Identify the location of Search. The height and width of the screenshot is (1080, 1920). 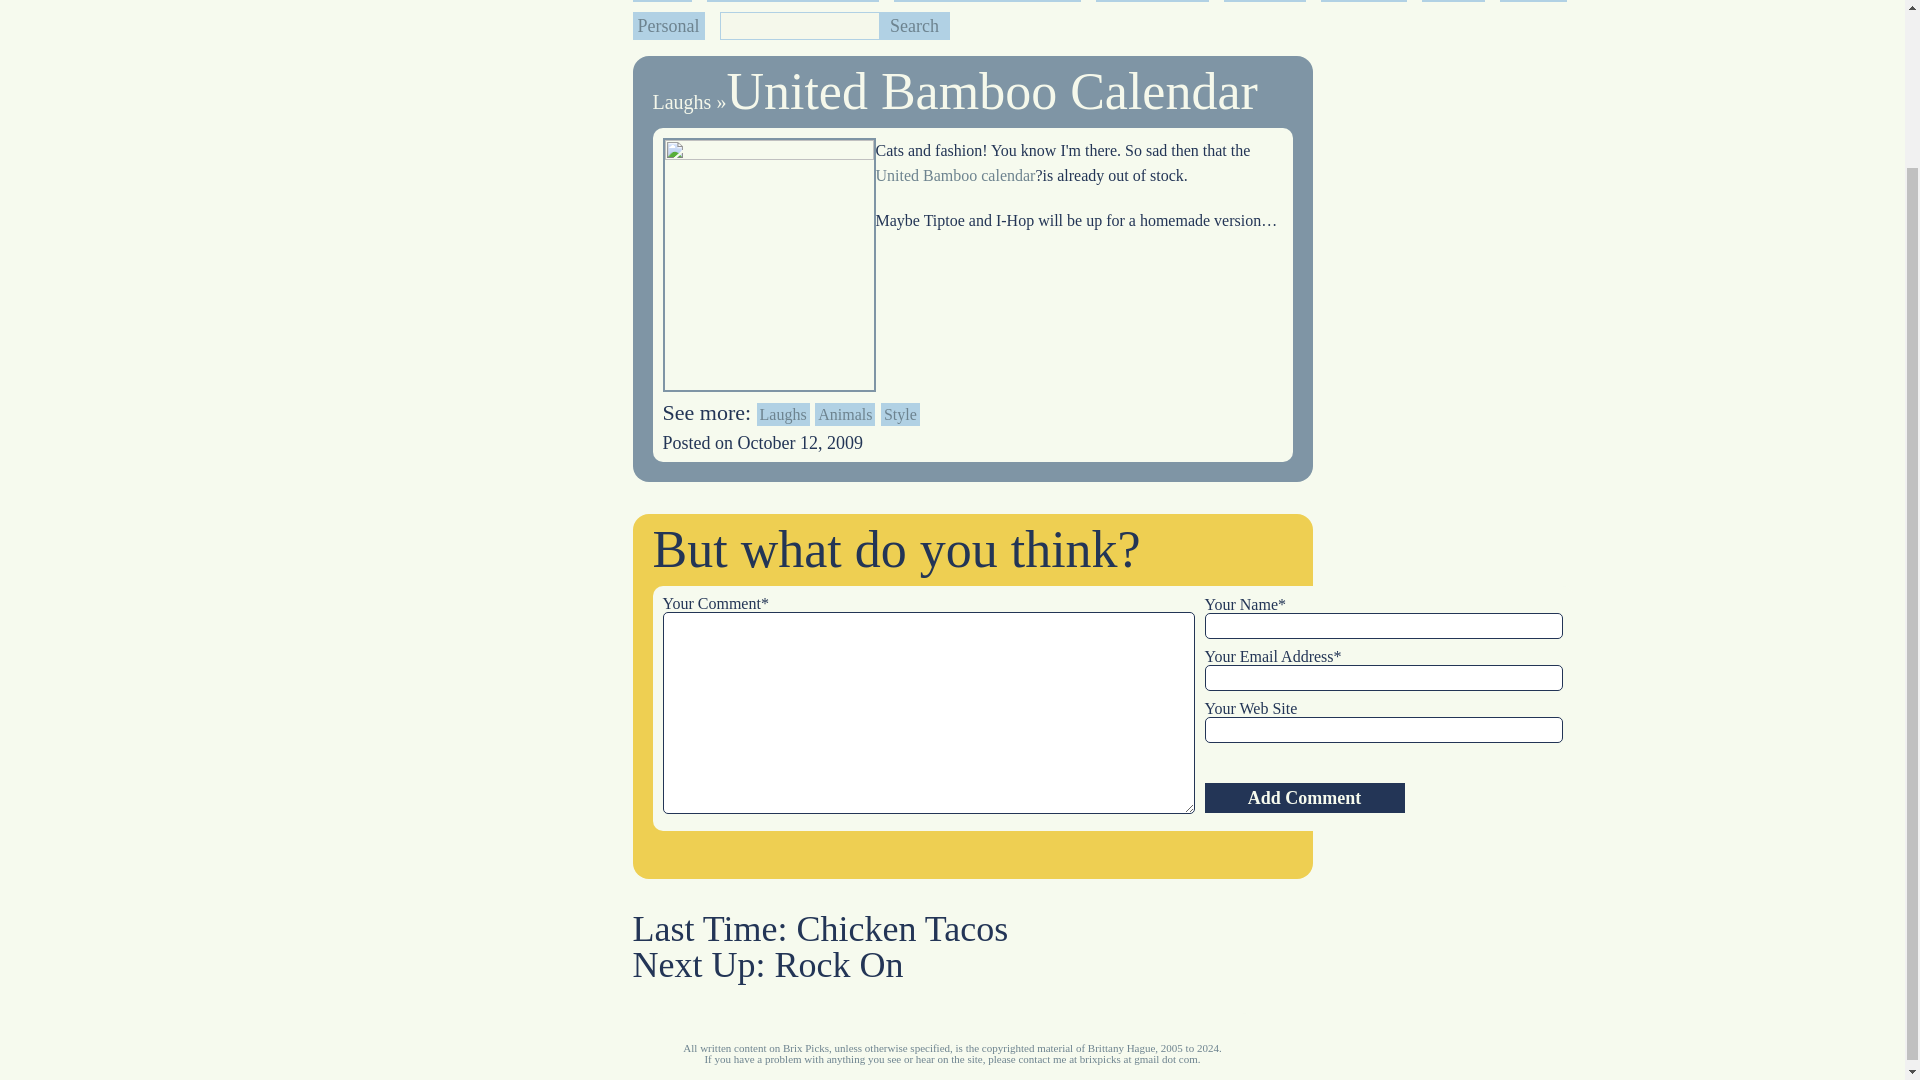
(914, 25).